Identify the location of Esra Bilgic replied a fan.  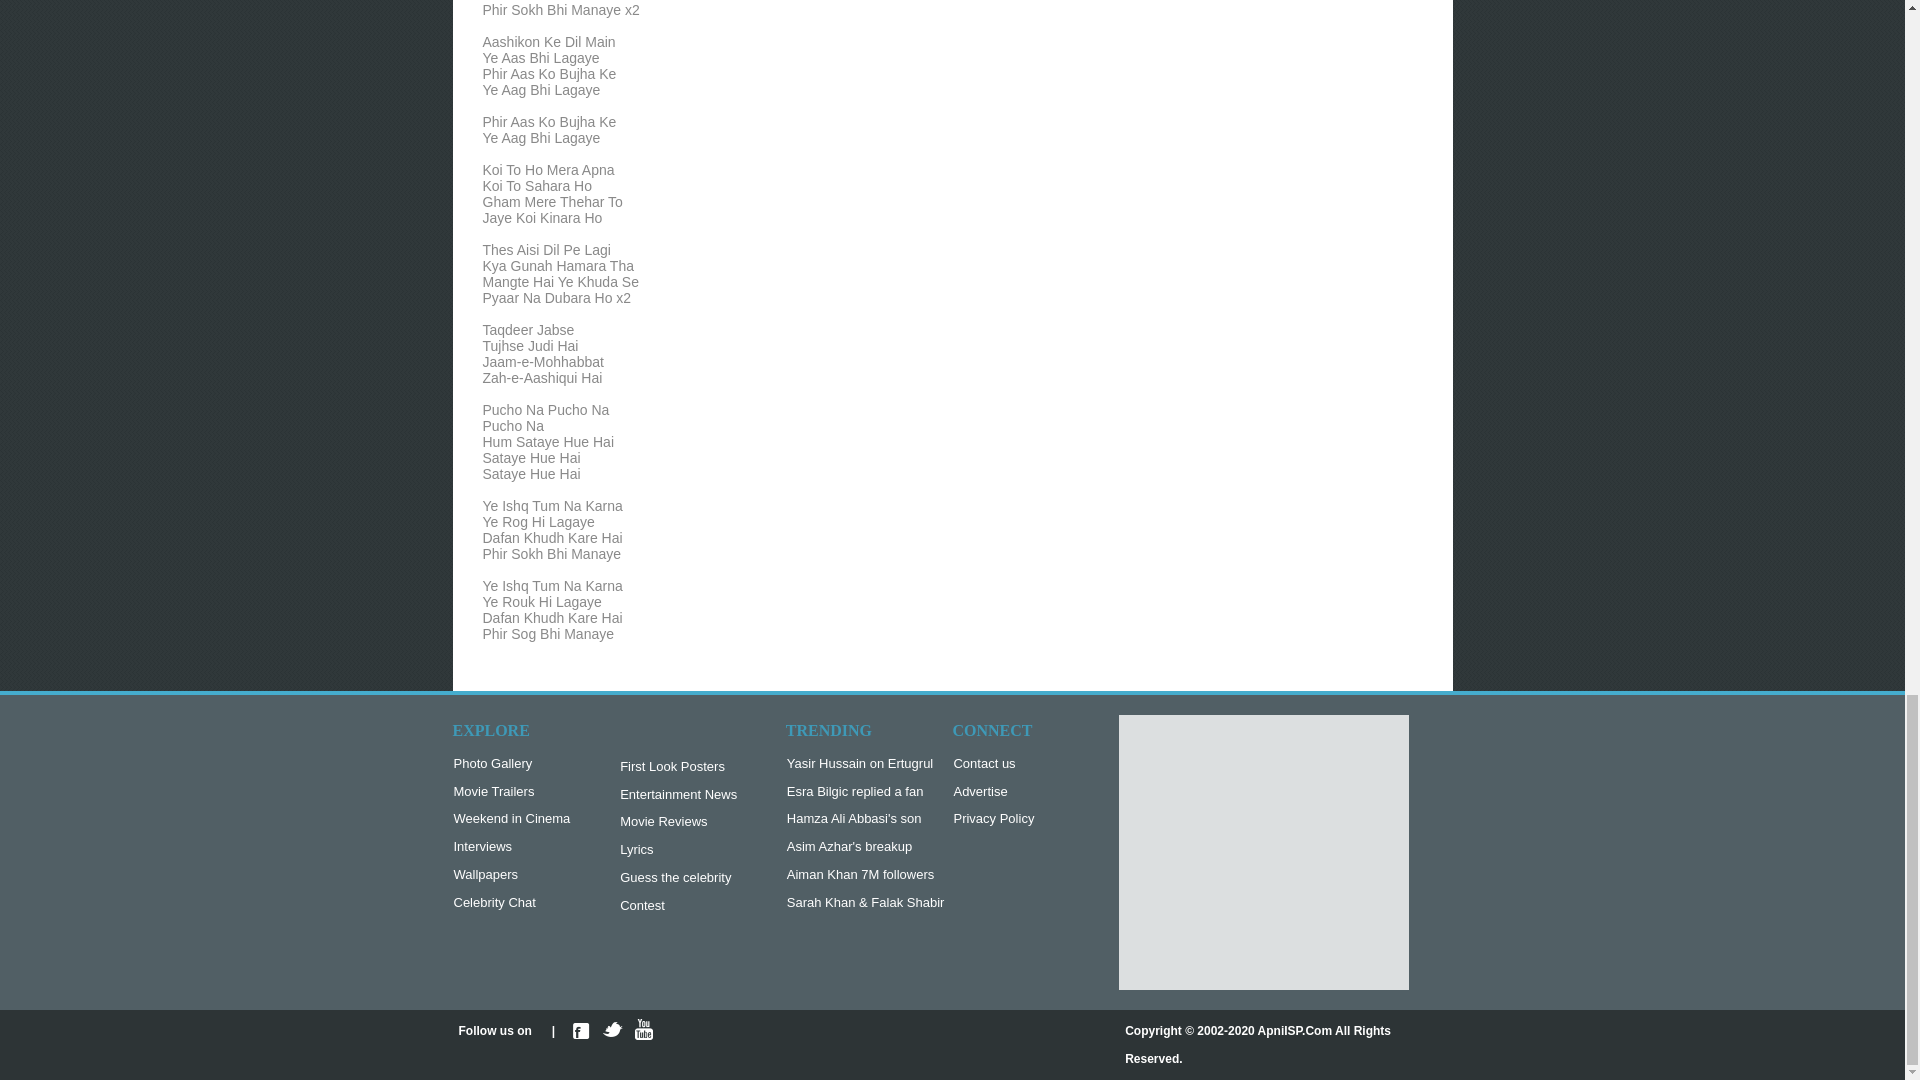
(866, 792).